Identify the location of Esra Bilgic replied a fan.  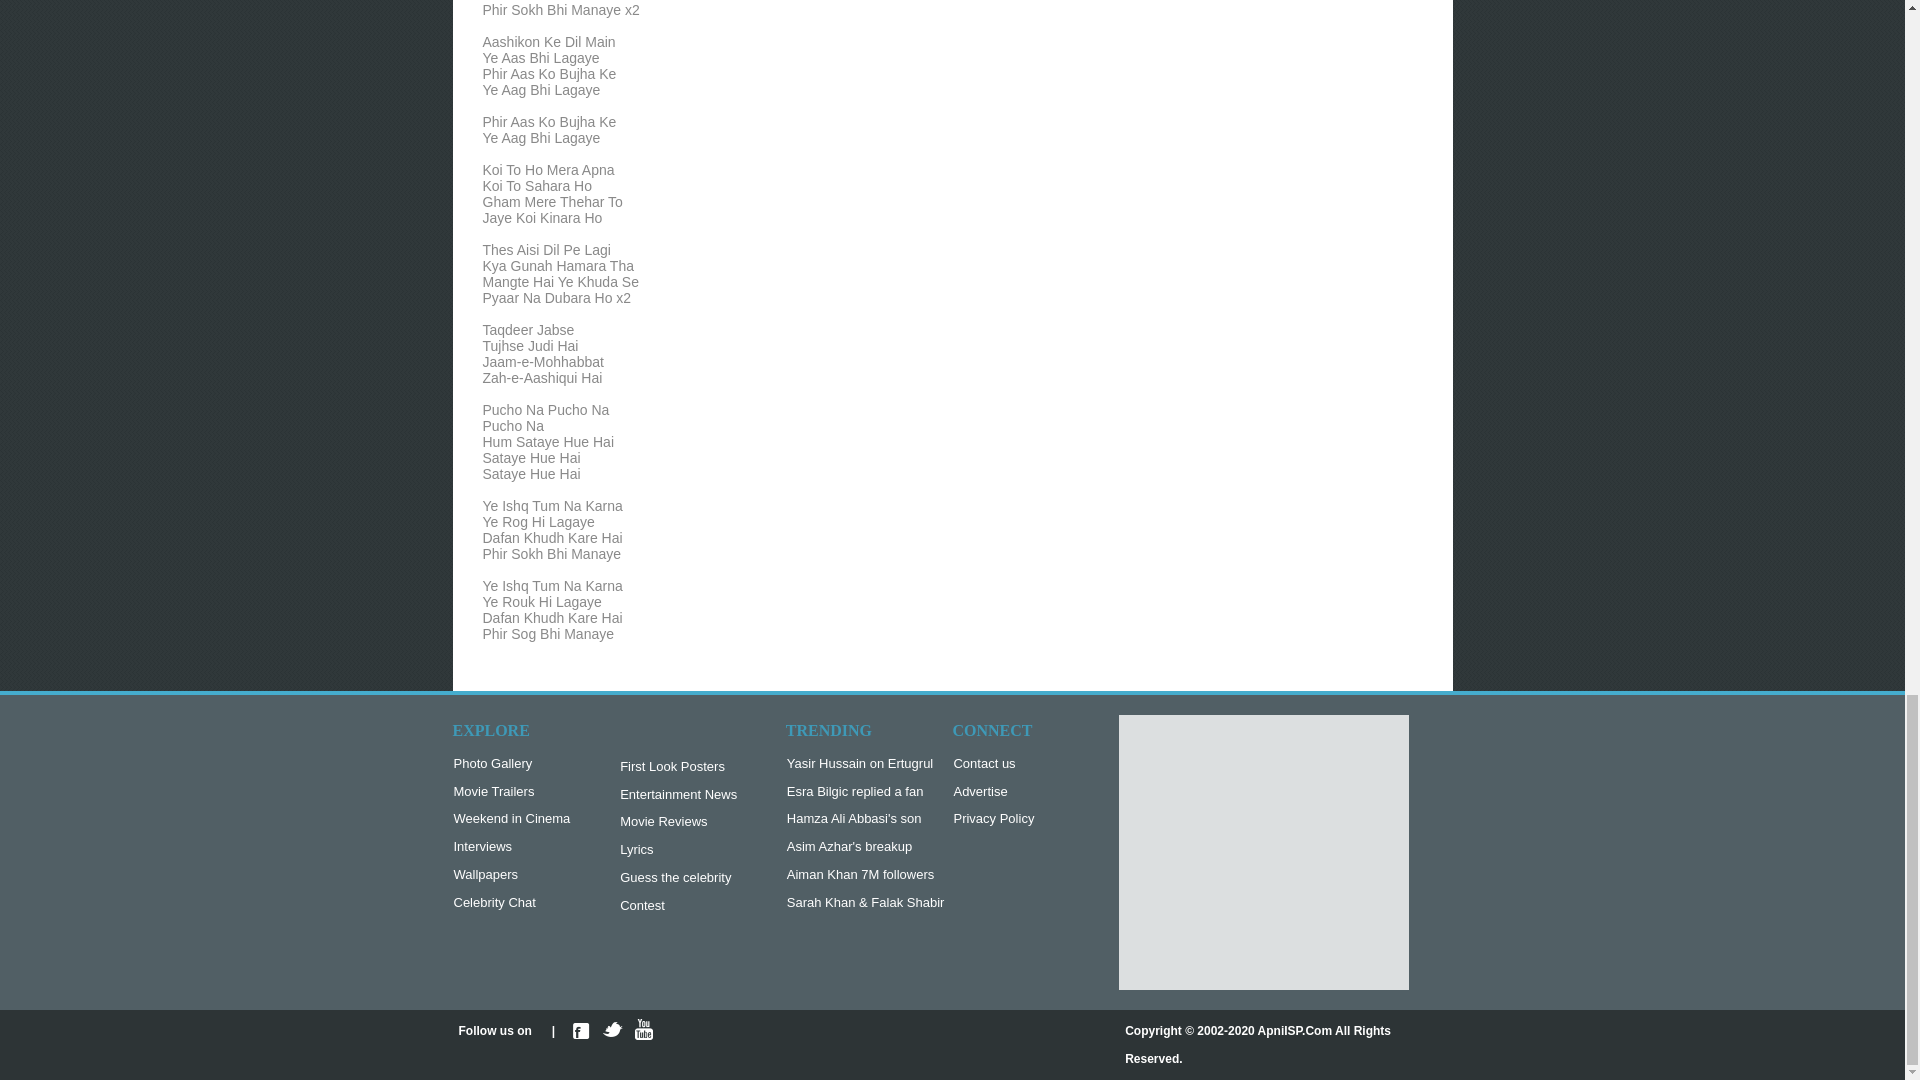
(866, 792).